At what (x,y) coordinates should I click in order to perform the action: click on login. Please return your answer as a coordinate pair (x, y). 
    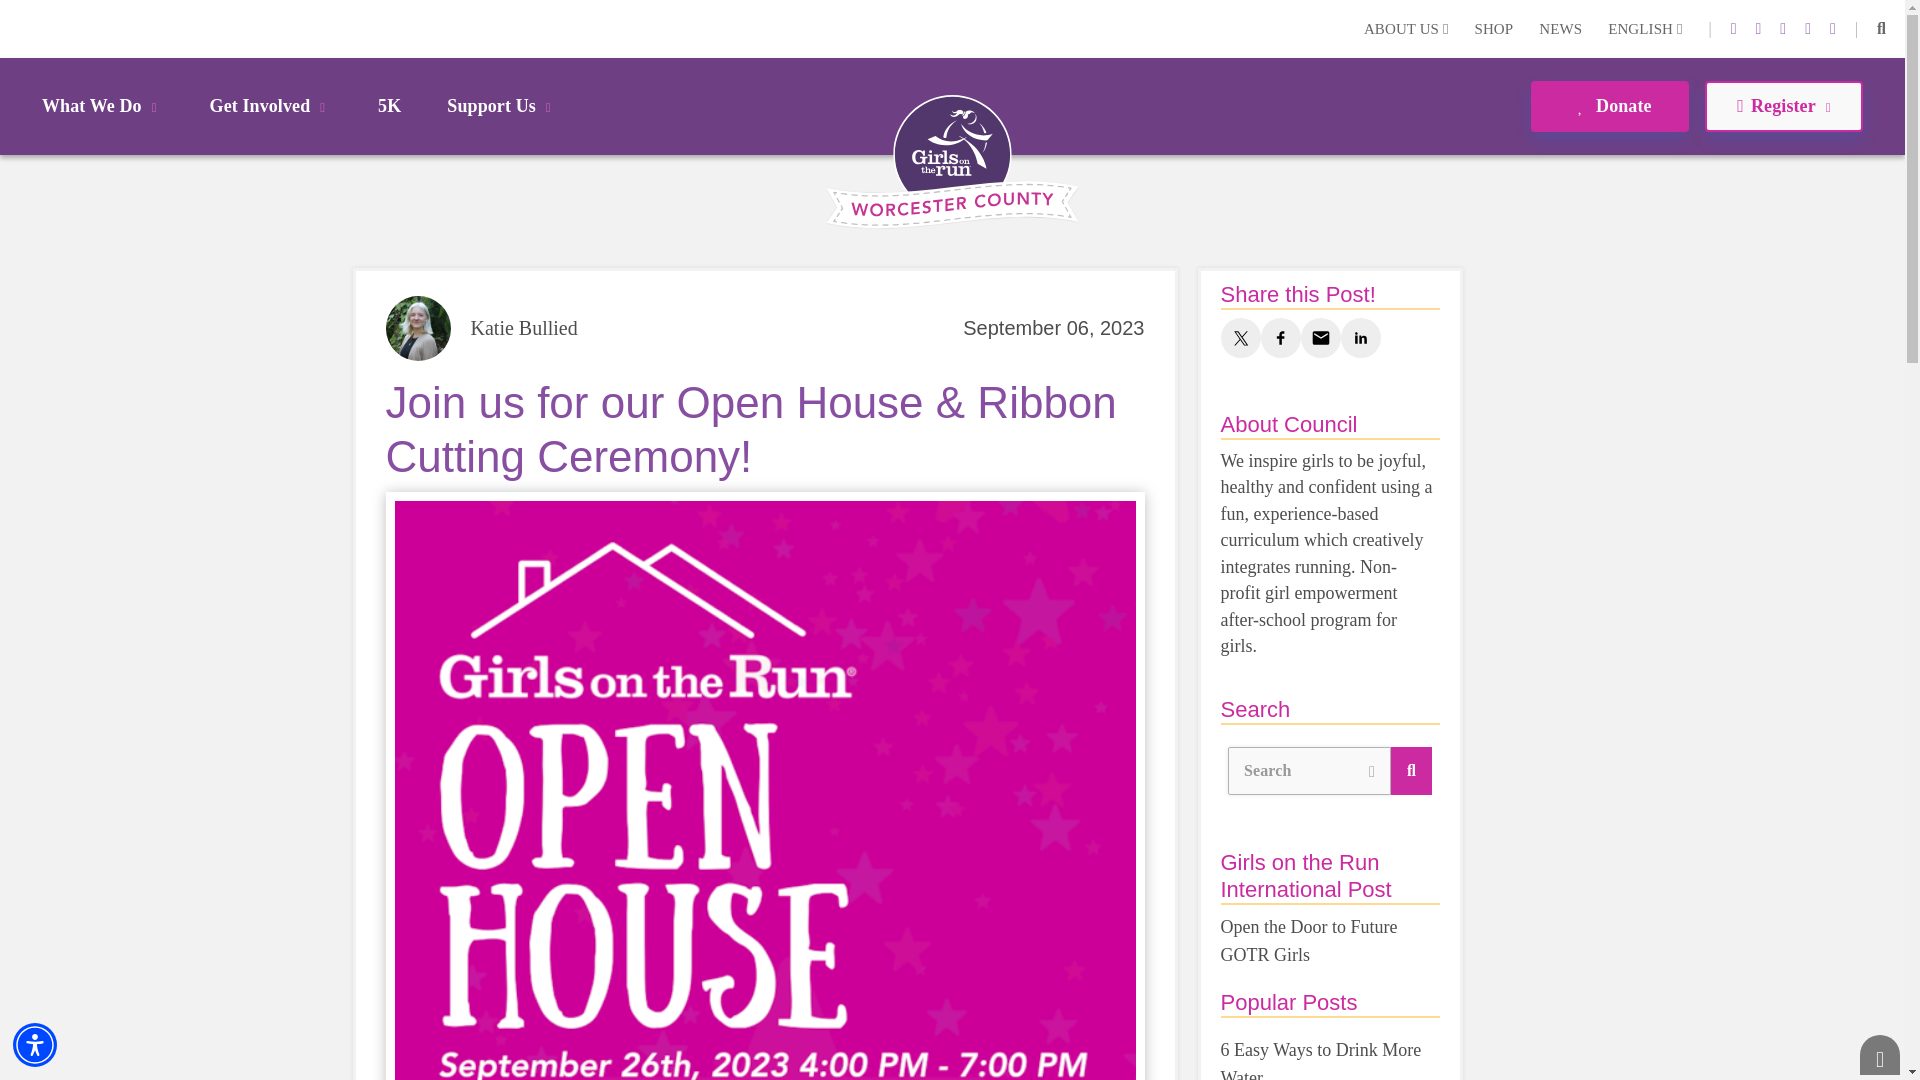
    Looking at the image, I should click on (19, 29).